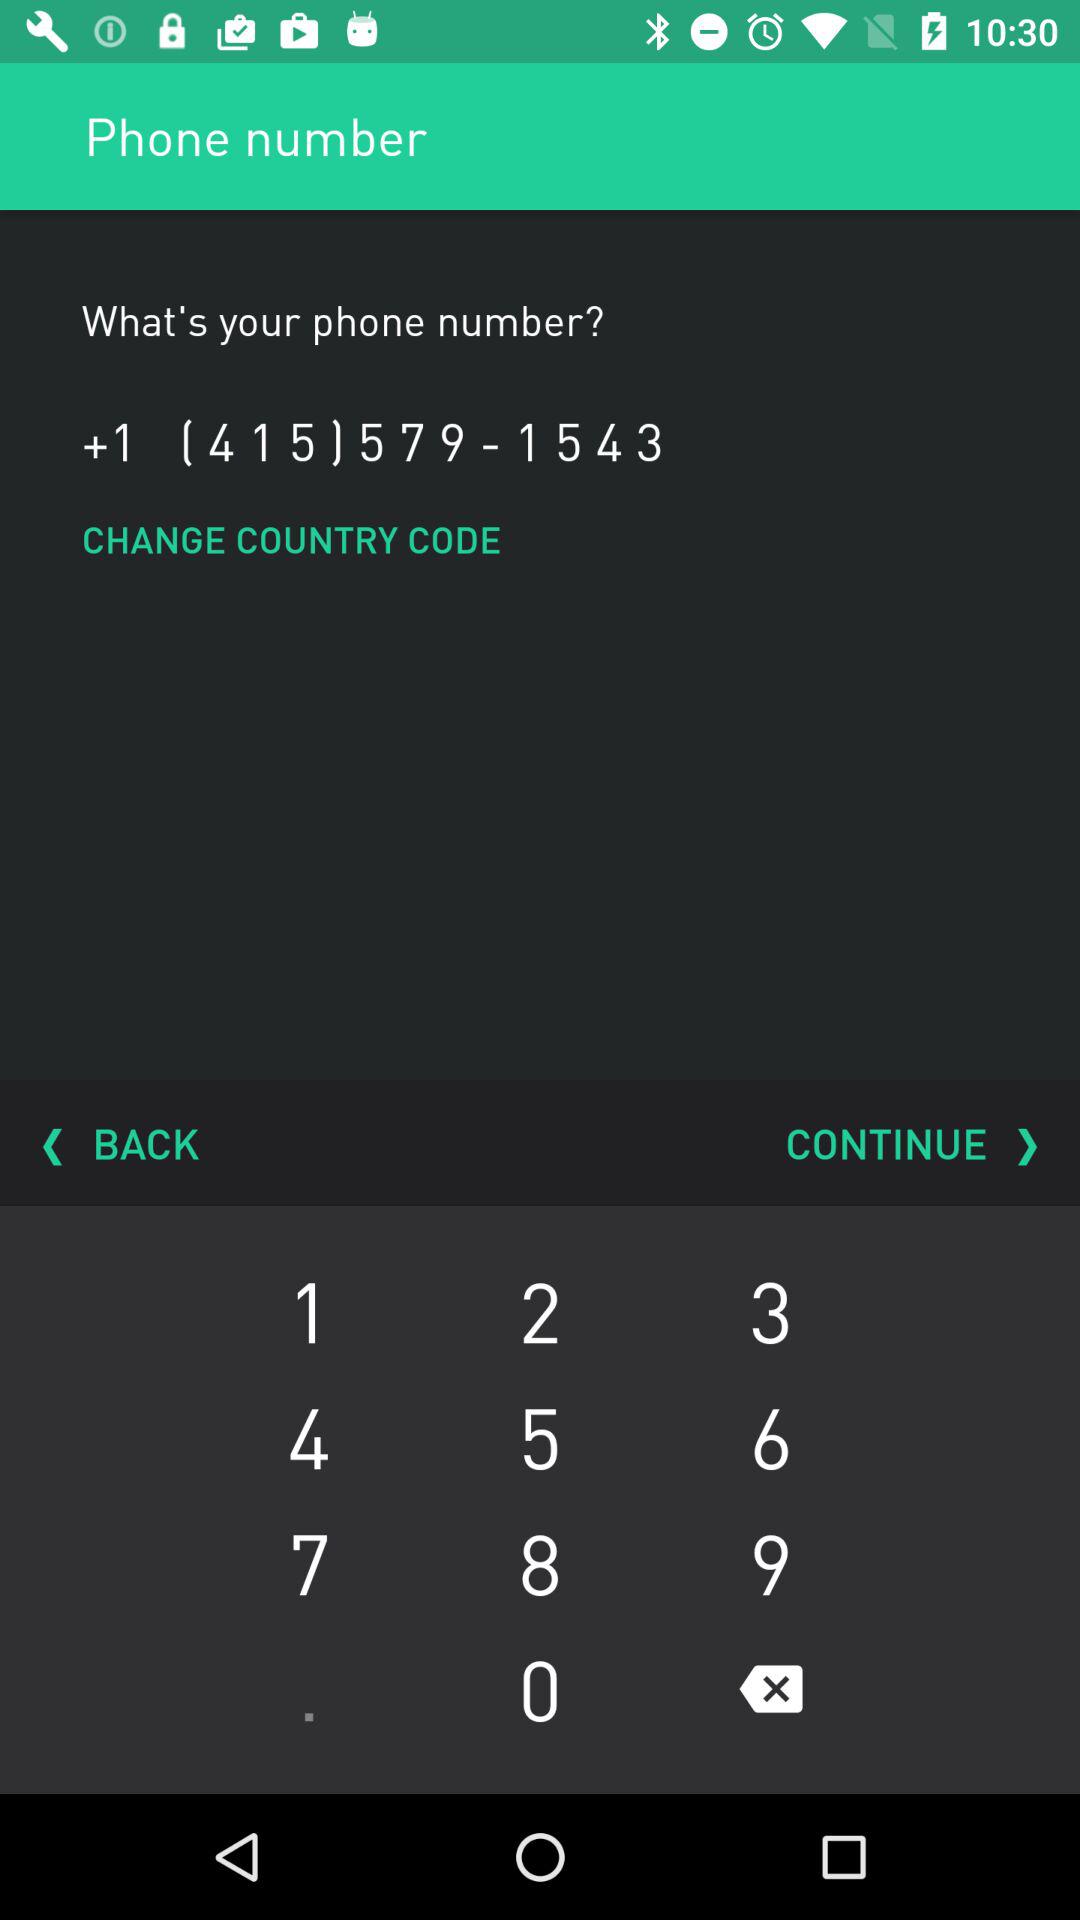 This screenshot has width=1080, height=1920. I want to click on click on 7, so click(310, 1562).